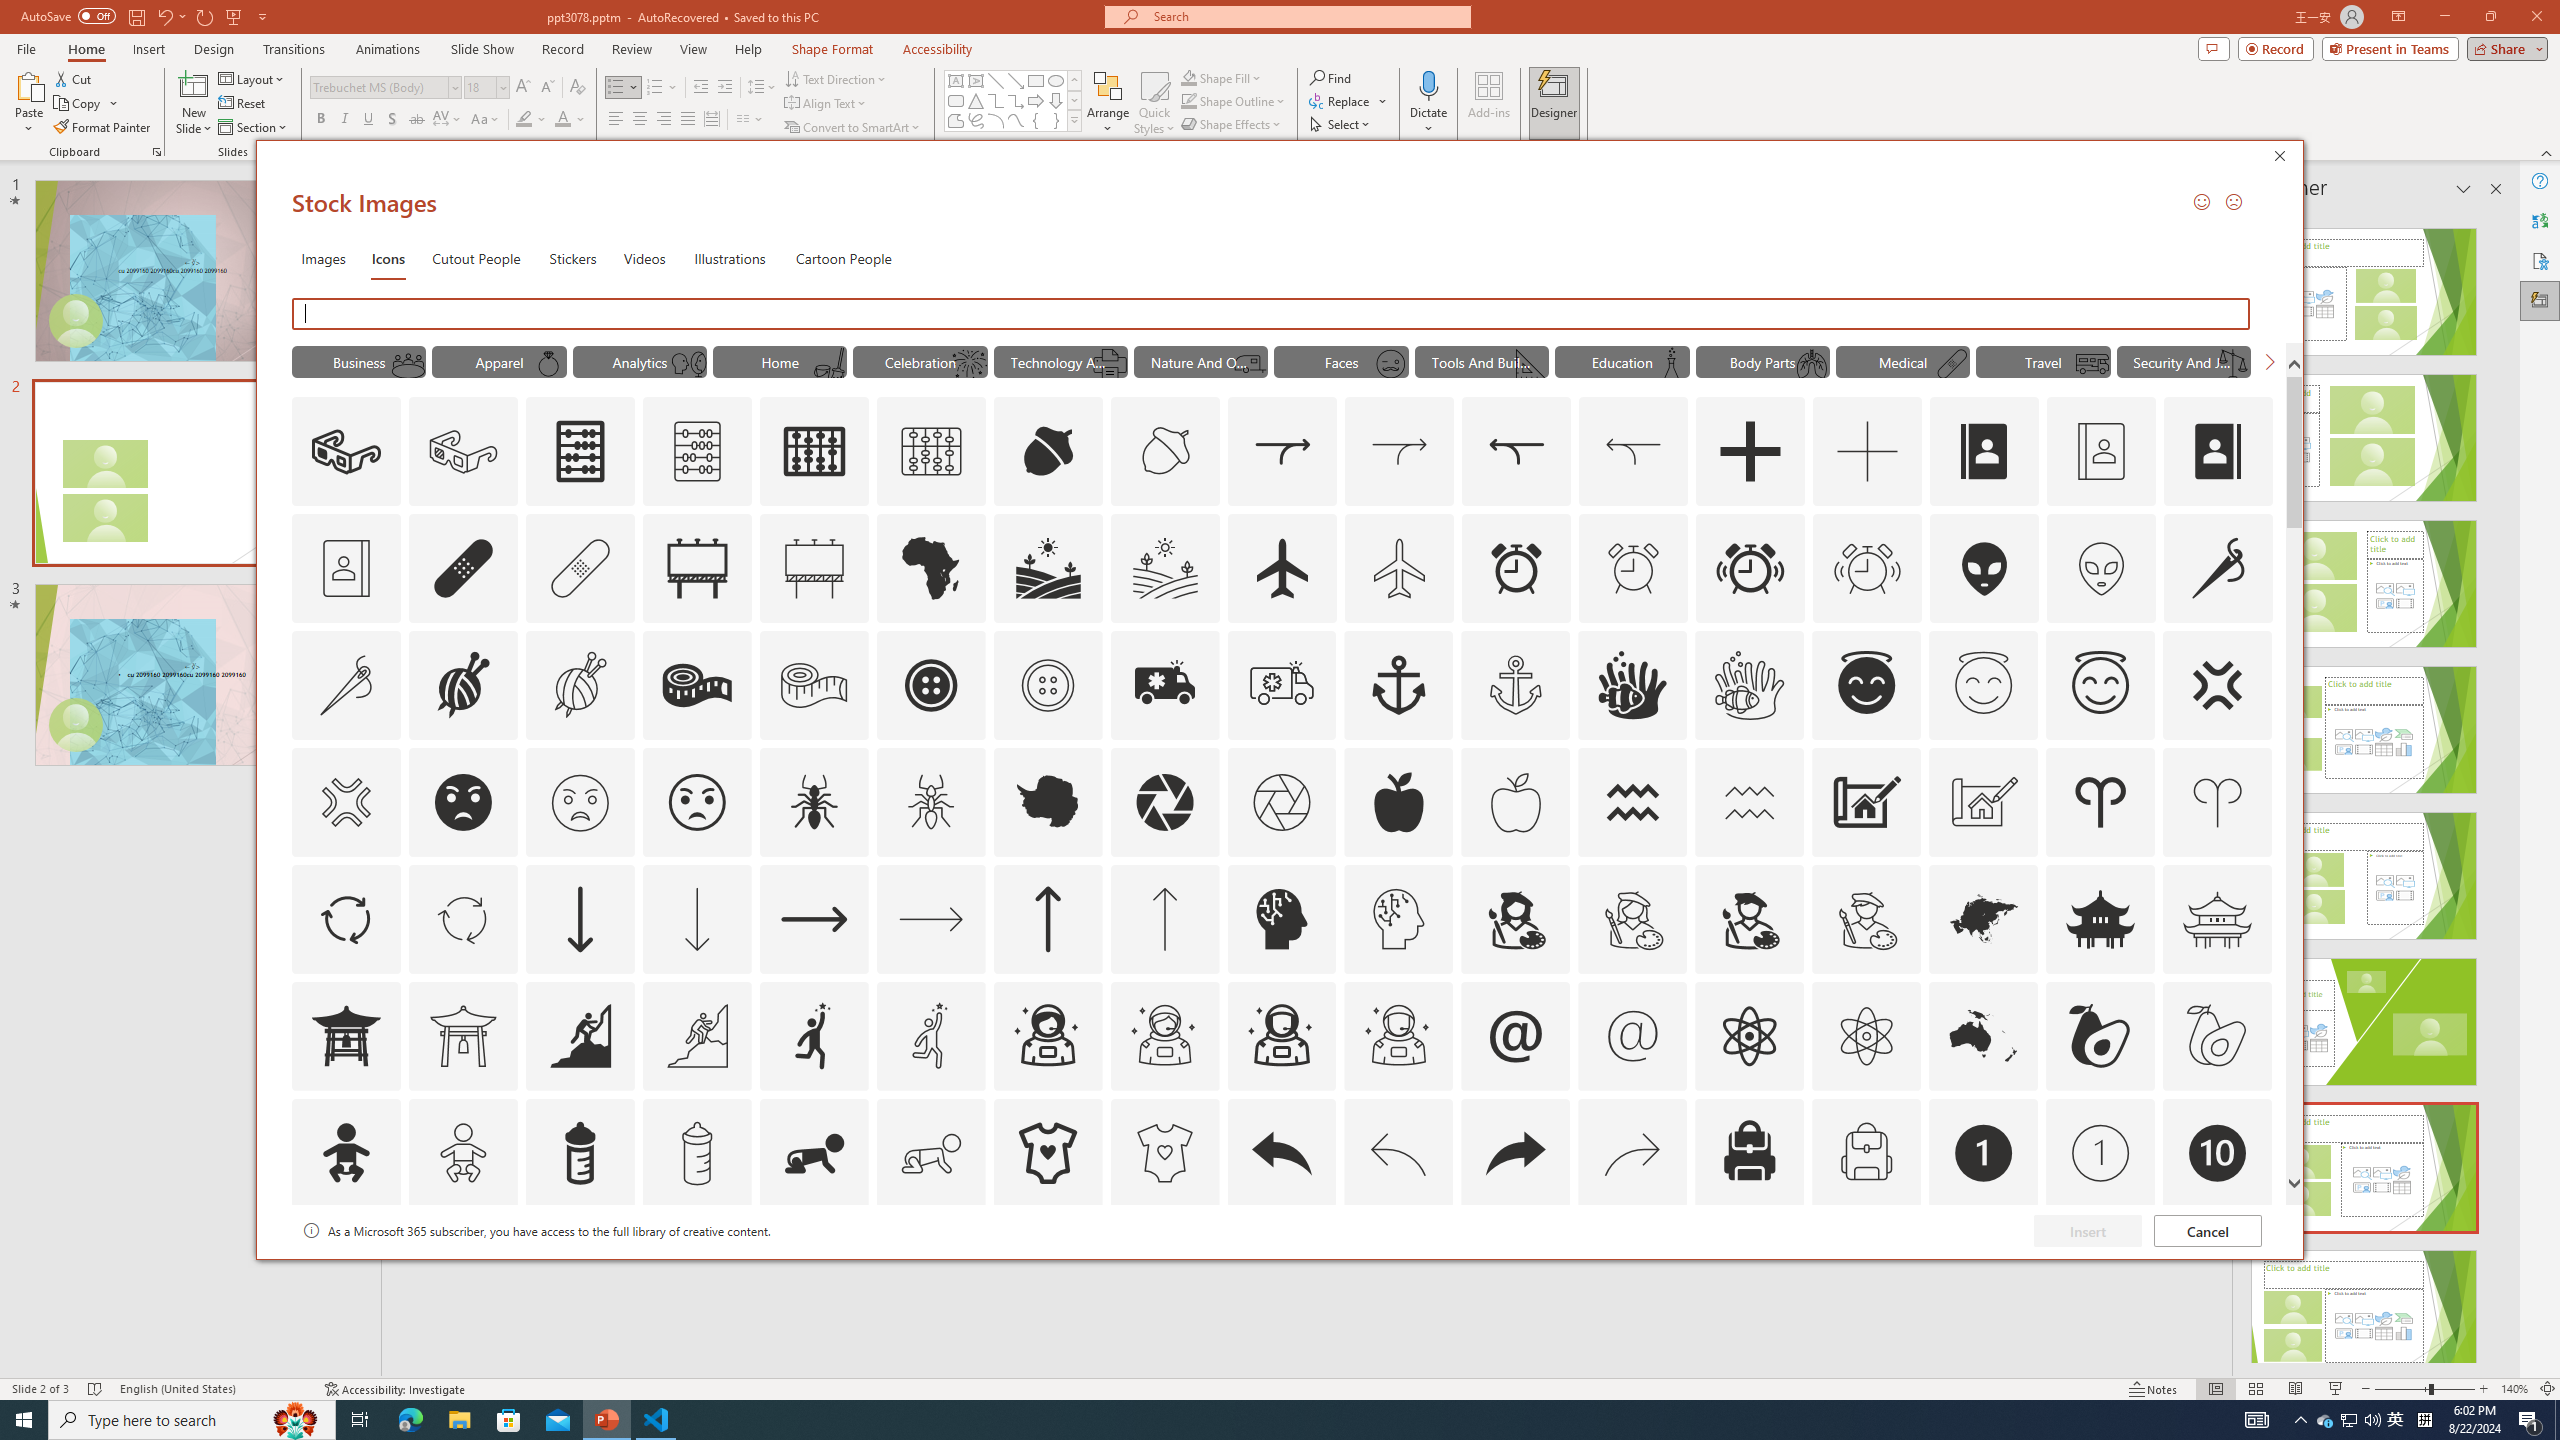 The width and height of the screenshot is (2560, 1440). Describe the element at coordinates (346, 452) in the screenshot. I see `AutomationID: Icons_3dGlasses` at that location.